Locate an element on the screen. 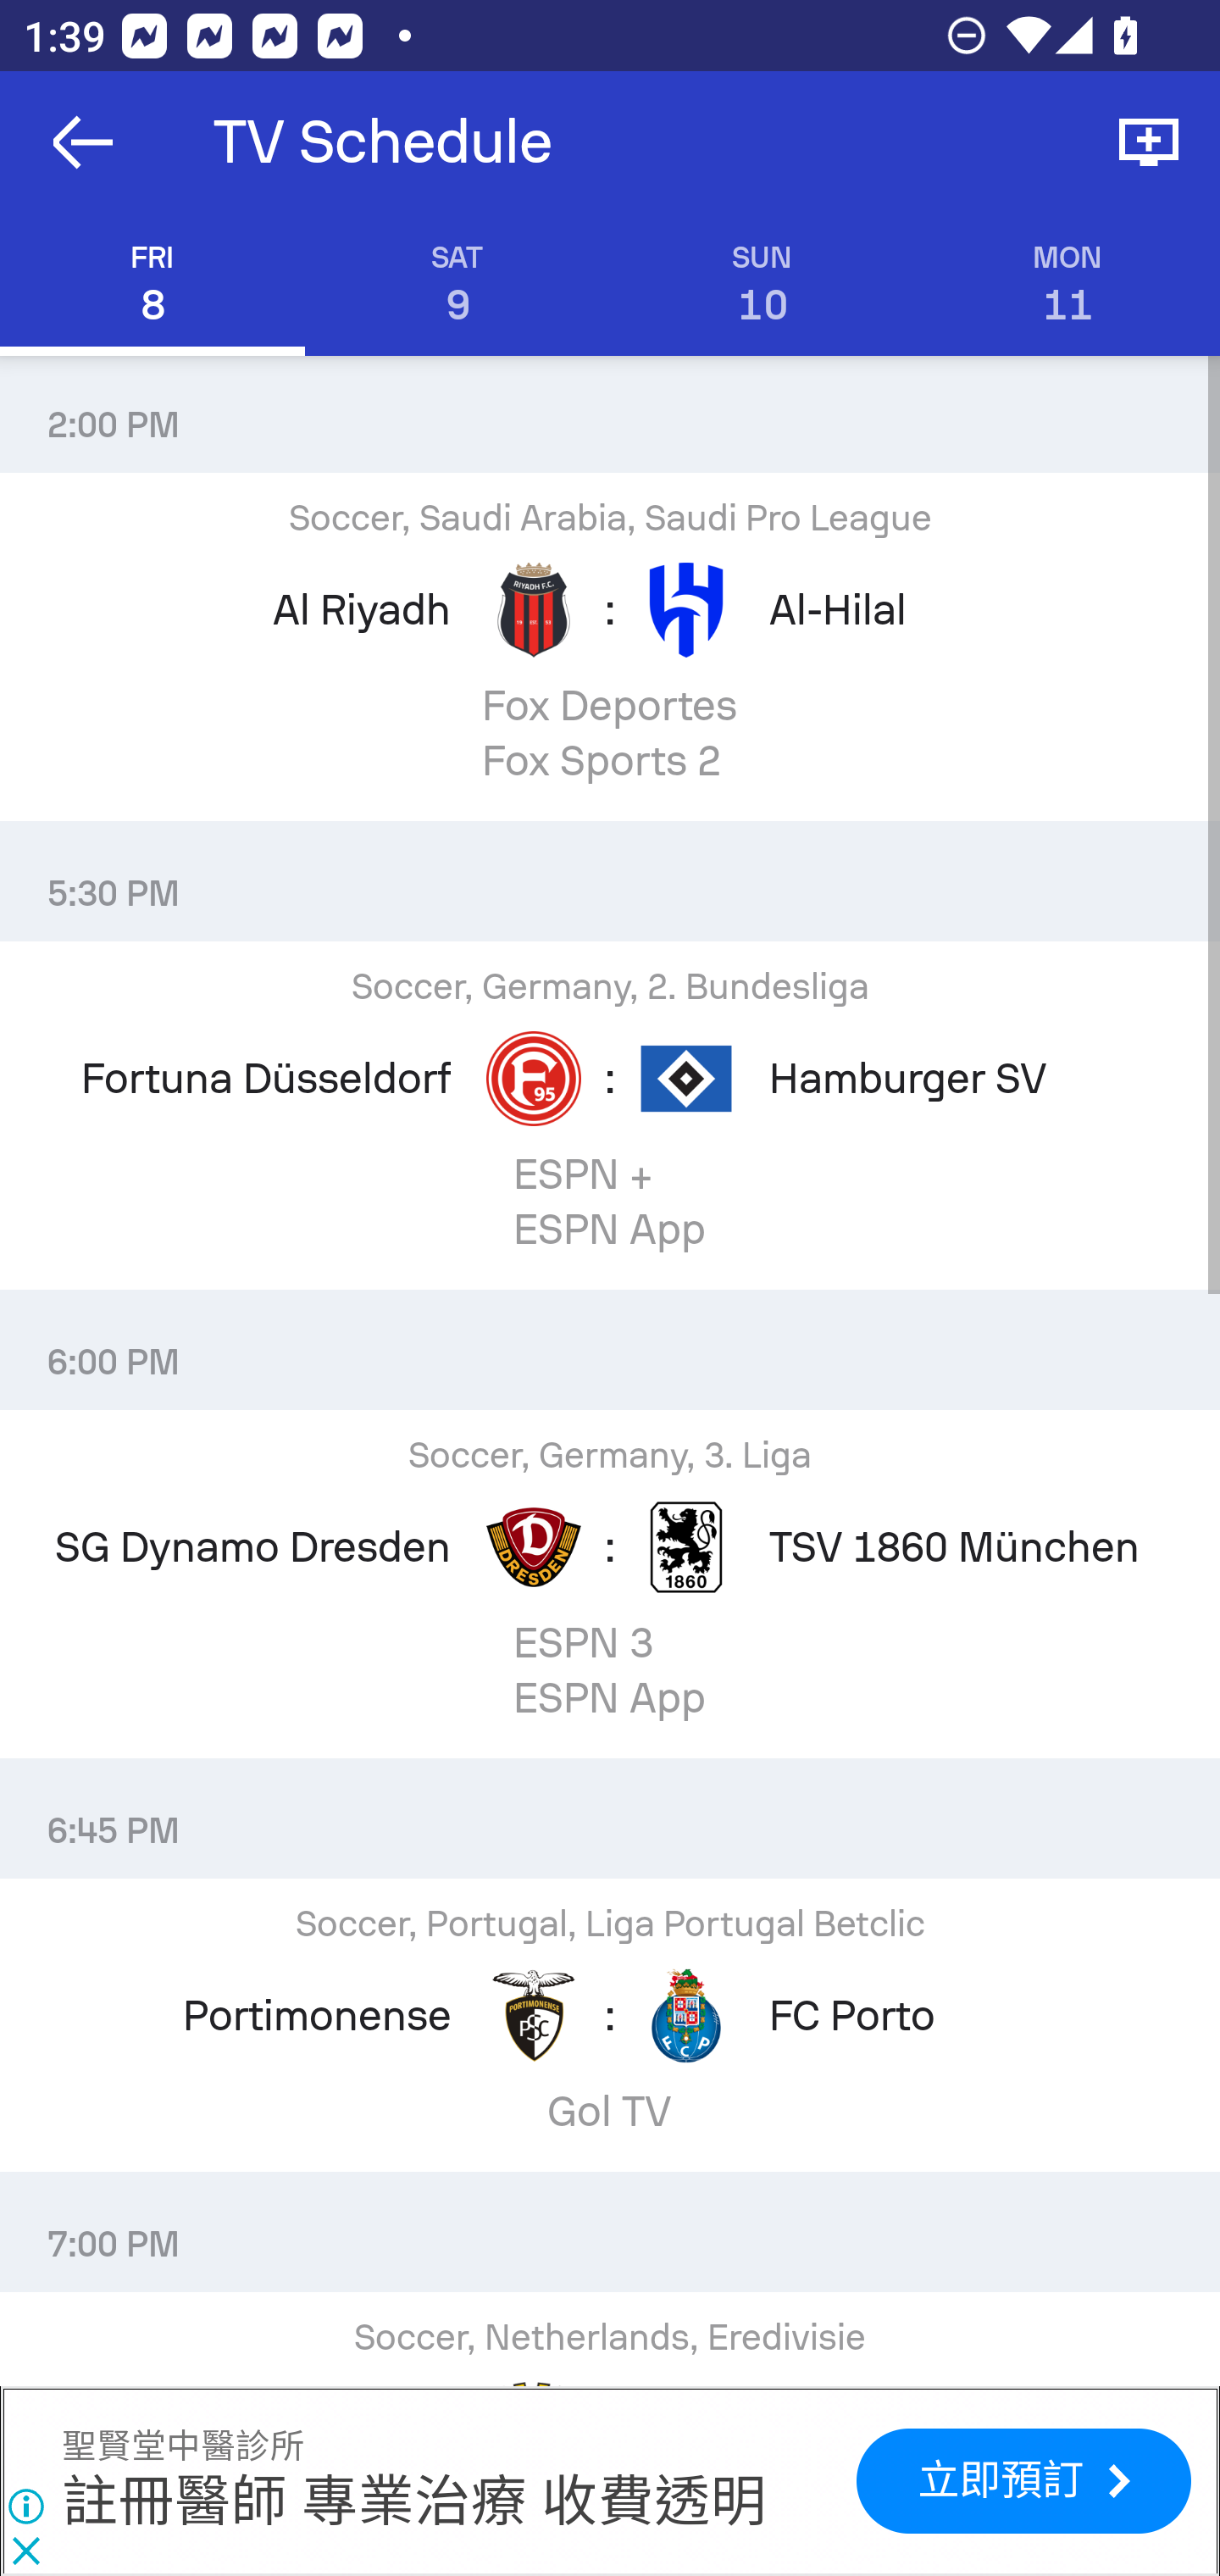 The image size is (1220, 2576). 聖賢堂中醫診所 is located at coordinates (183, 2447).